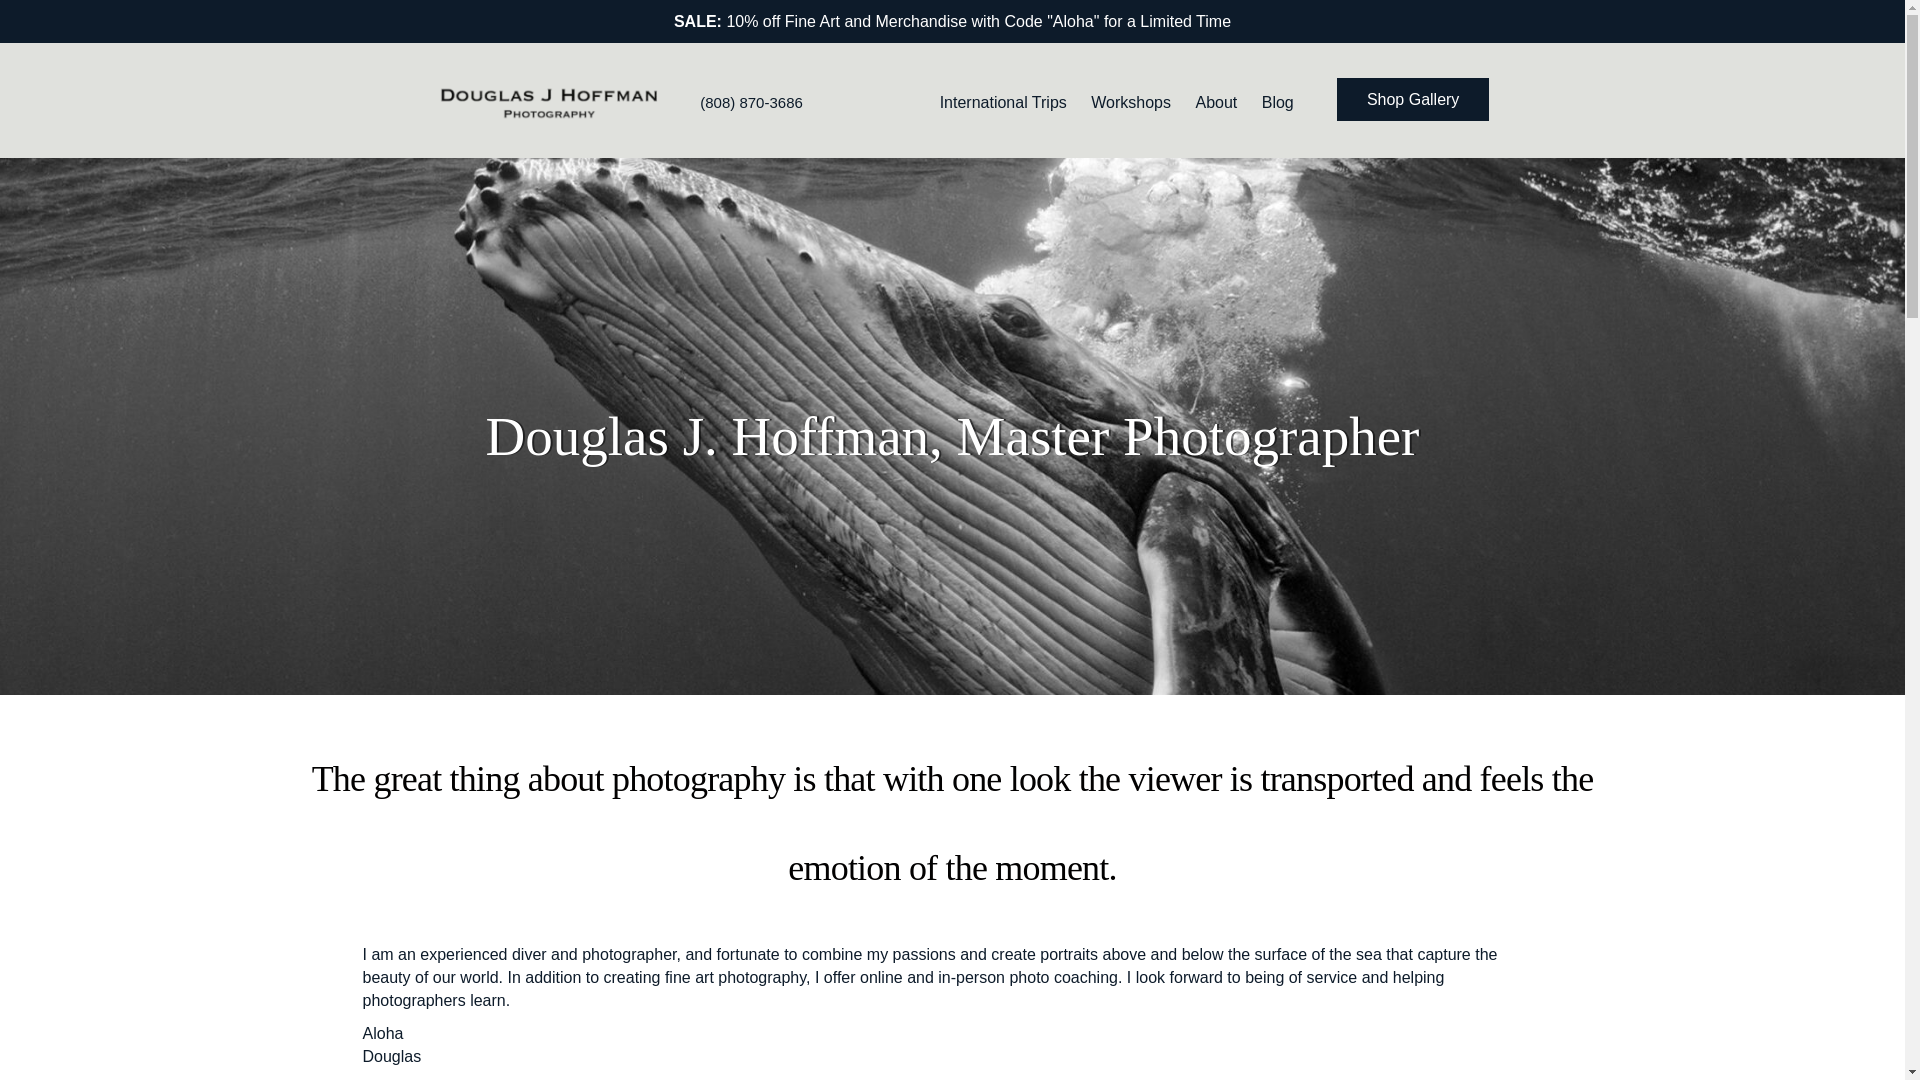 This screenshot has height=1080, width=1920. What do you see at coordinates (1277, 102) in the screenshot?
I see `Blog` at bounding box center [1277, 102].